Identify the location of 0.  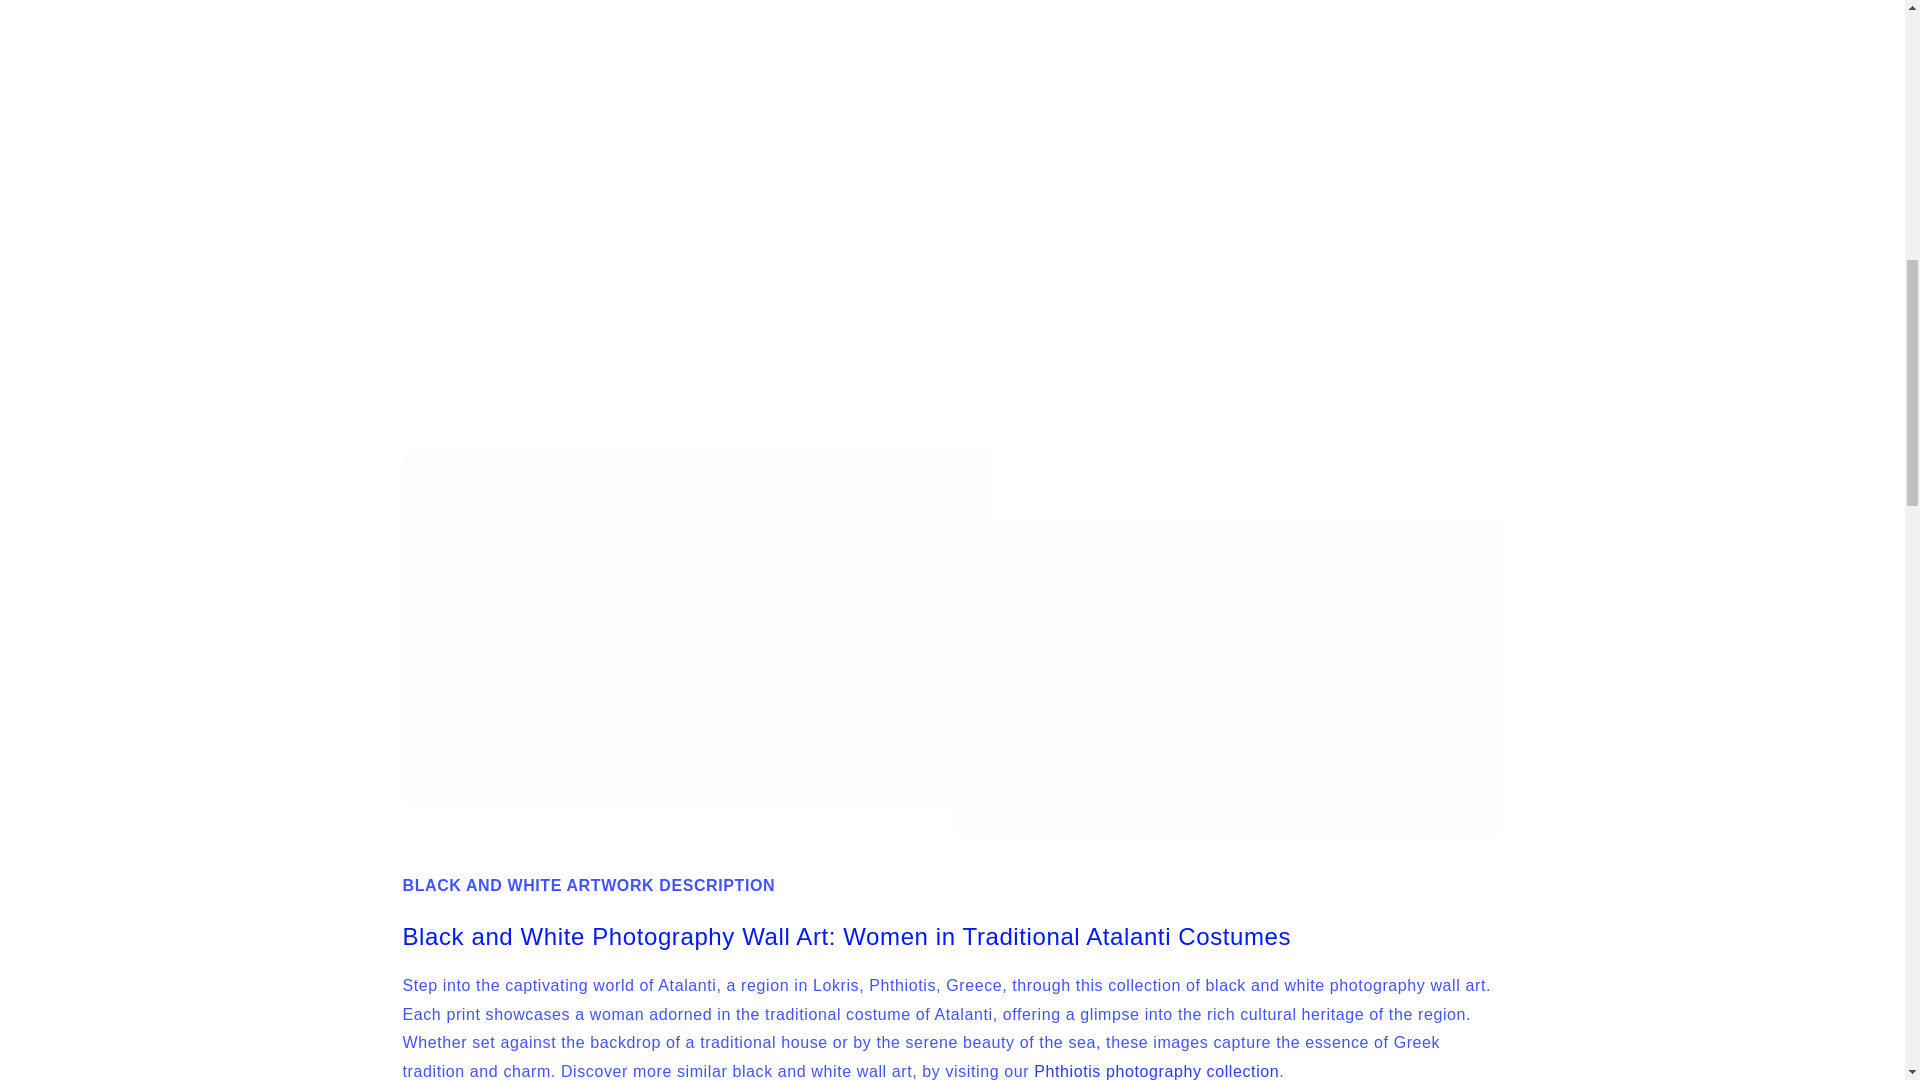
(1396, 231).